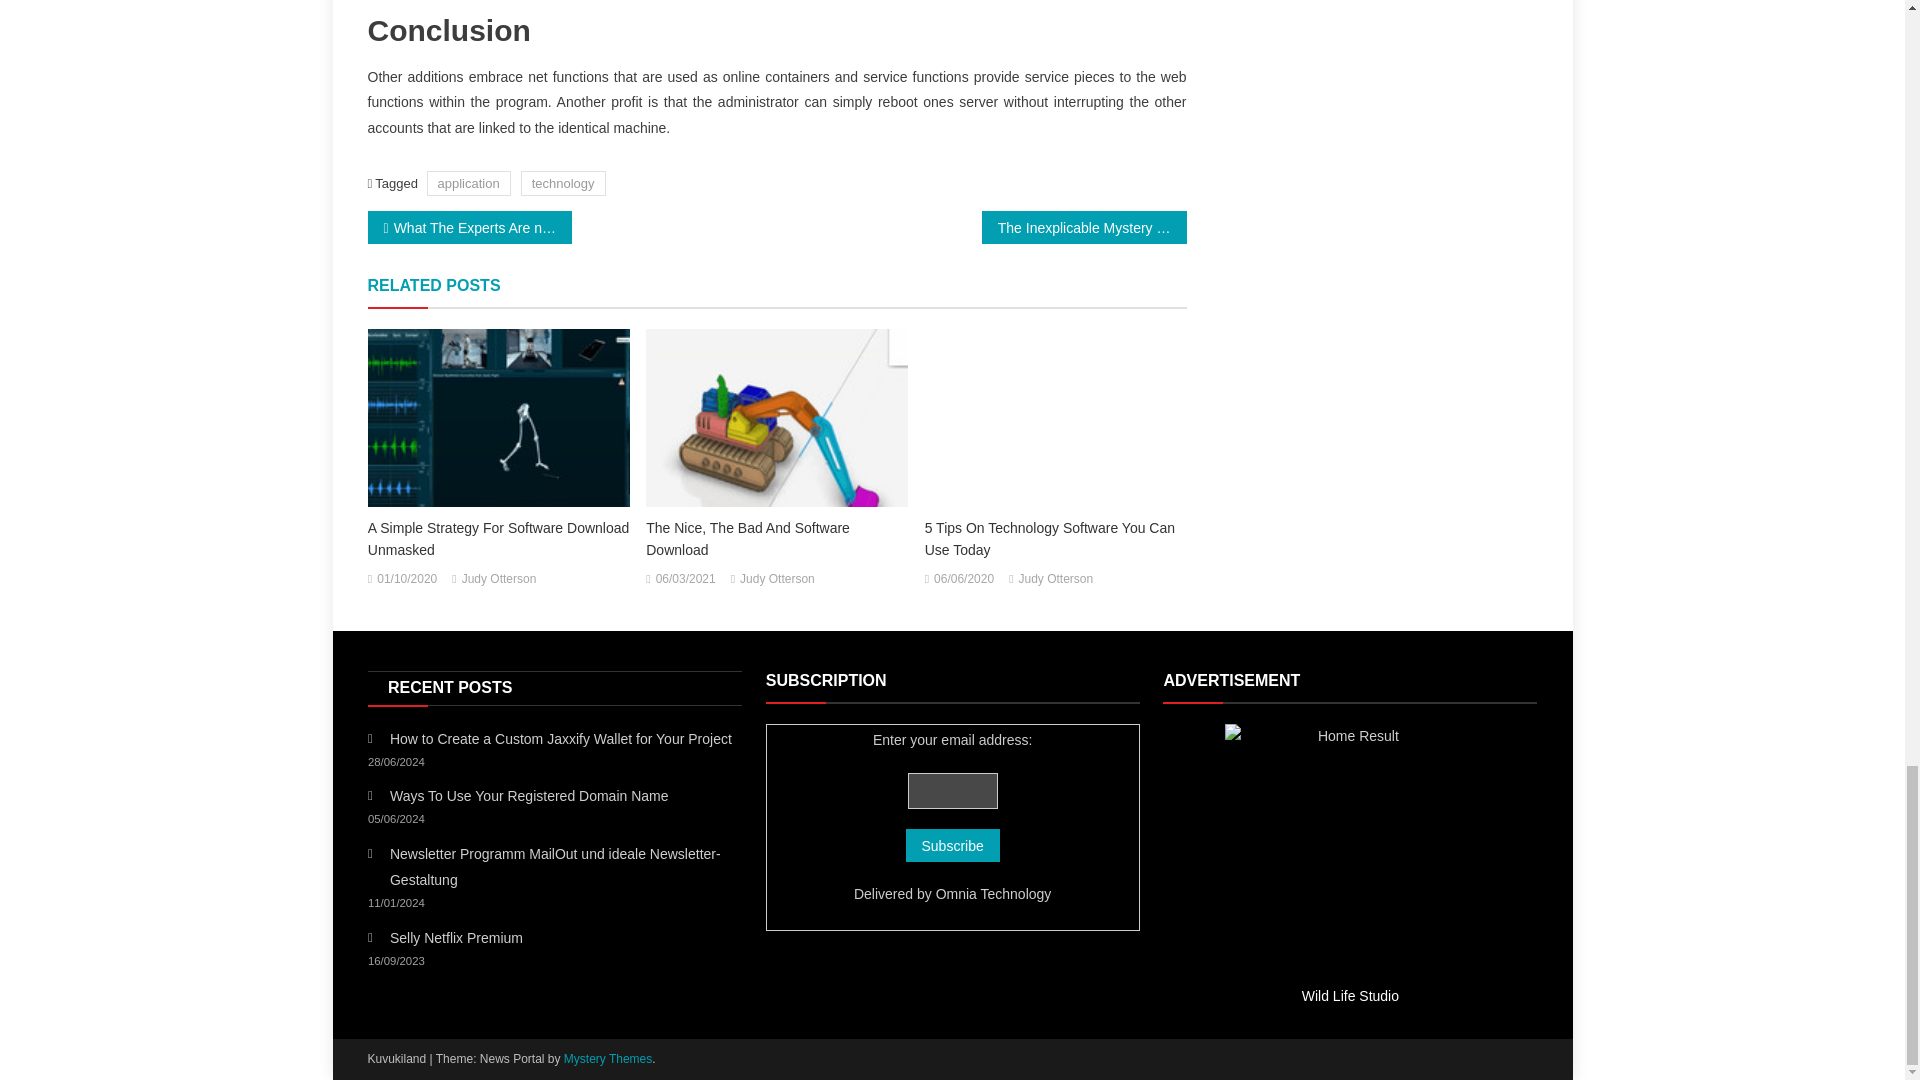 The height and width of the screenshot is (1080, 1920). I want to click on 5 Tips on Technology Software You Can Use Today, so click(1056, 418).